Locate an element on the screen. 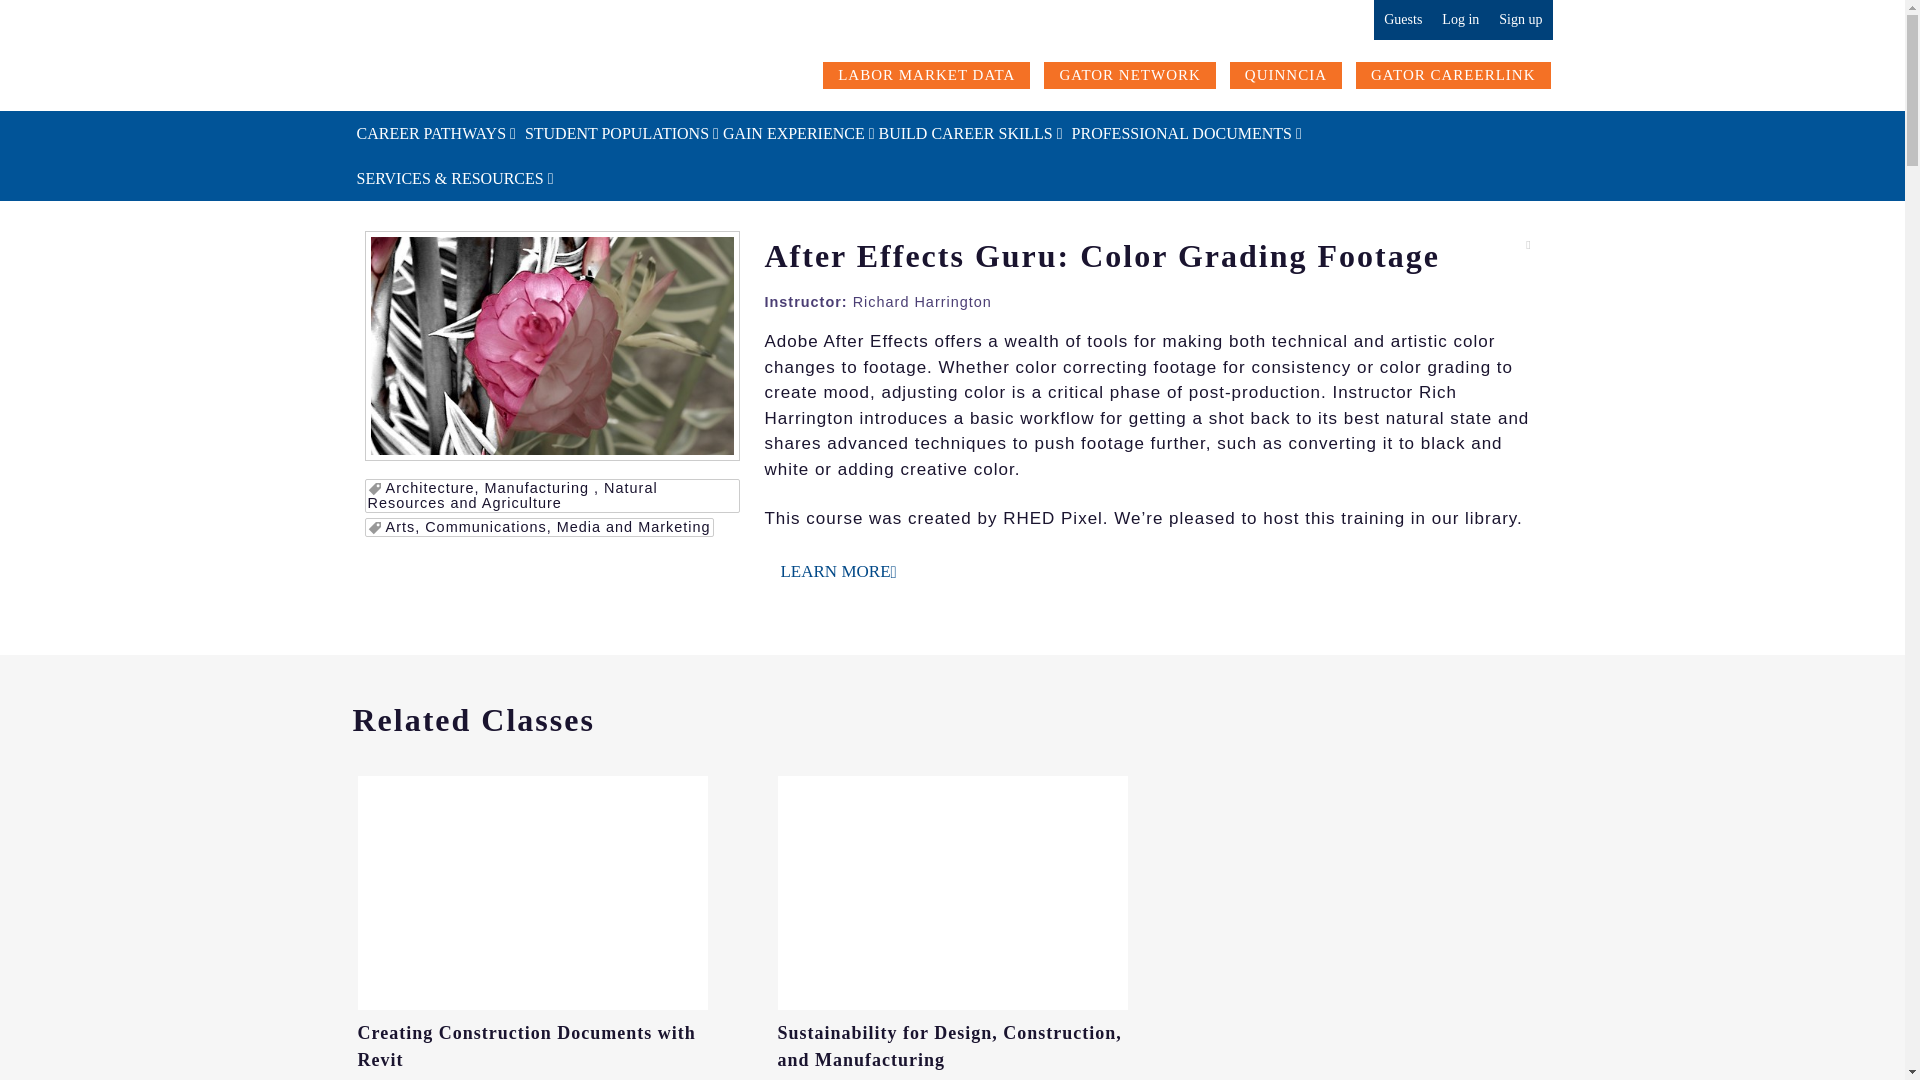 This screenshot has width=1920, height=1080. CAREER PATHWAYS is located at coordinates (436, 133).